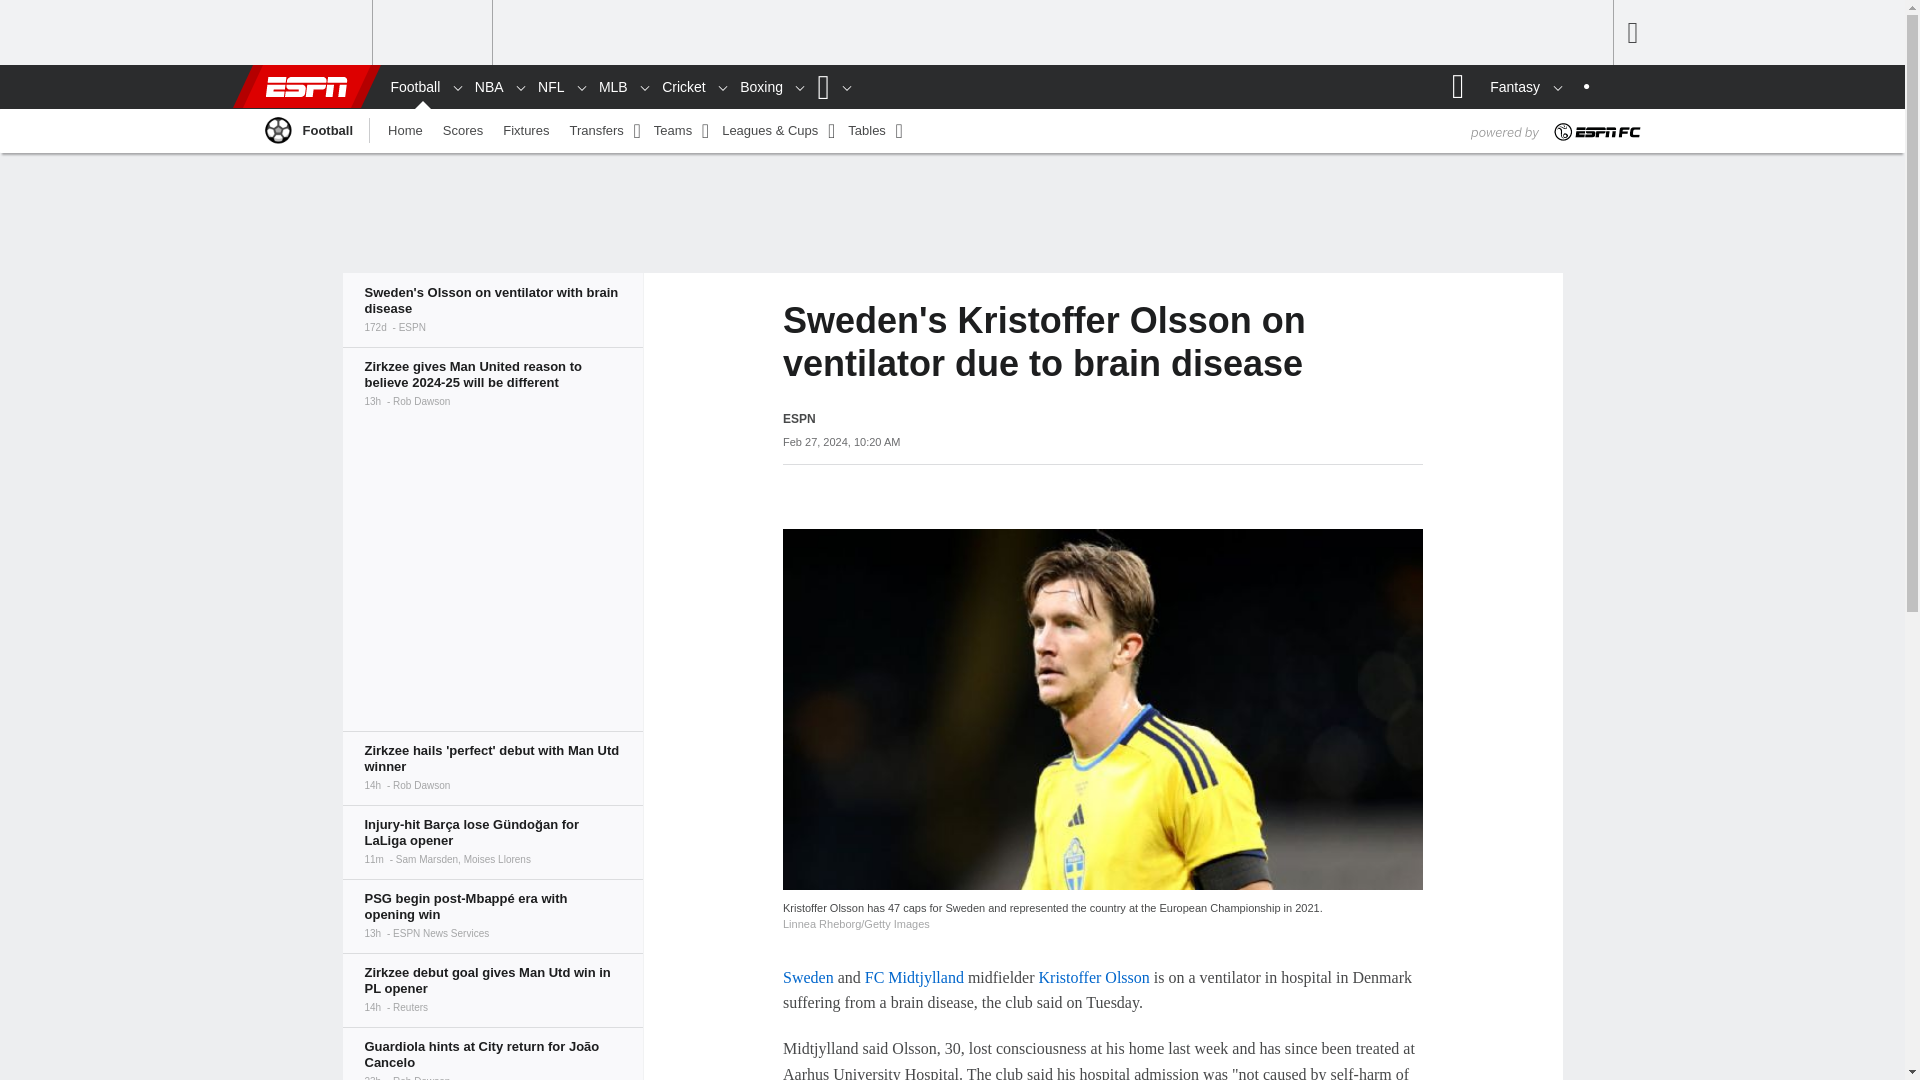 The width and height of the screenshot is (1920, 1080). What do you see at coordinates (276, 129) in the screenshot?
I see `Football` at bounding box center [276, 129].